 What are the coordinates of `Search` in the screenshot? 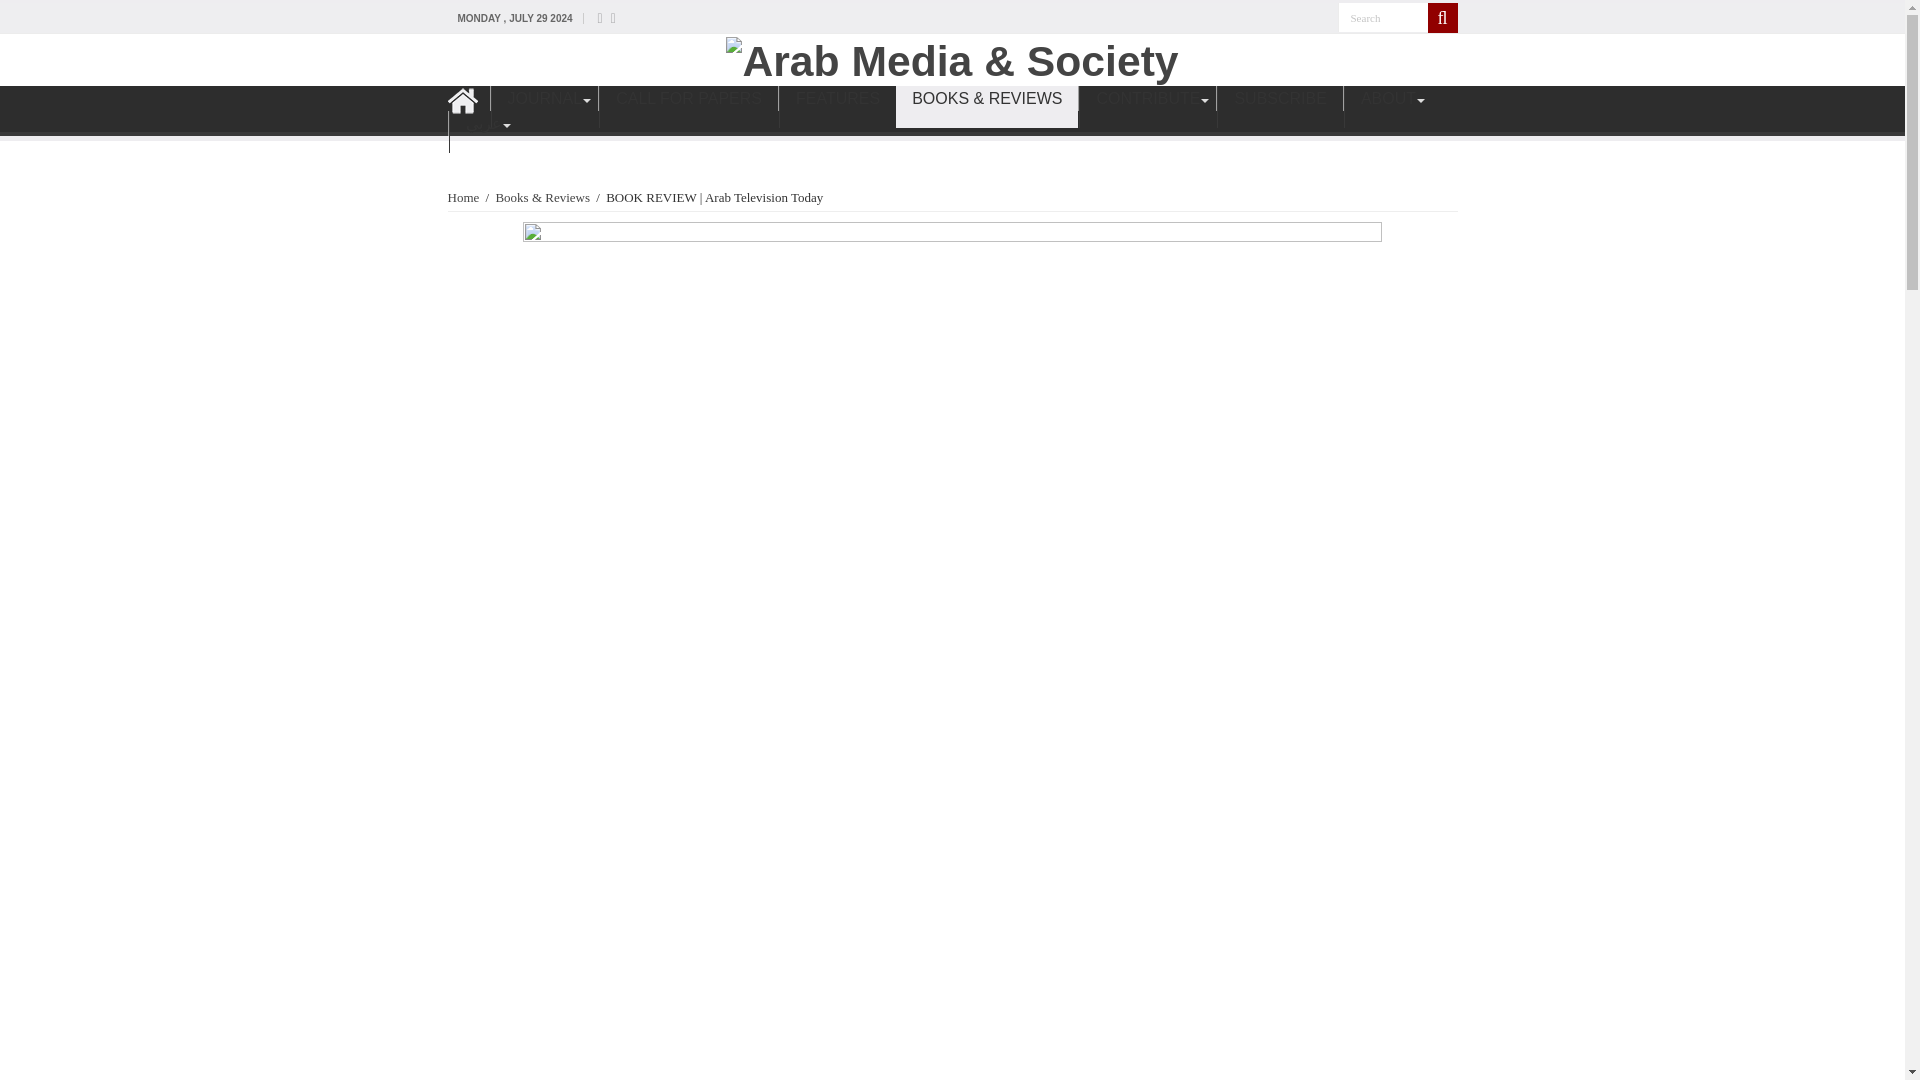 It's located at (1383, 18).